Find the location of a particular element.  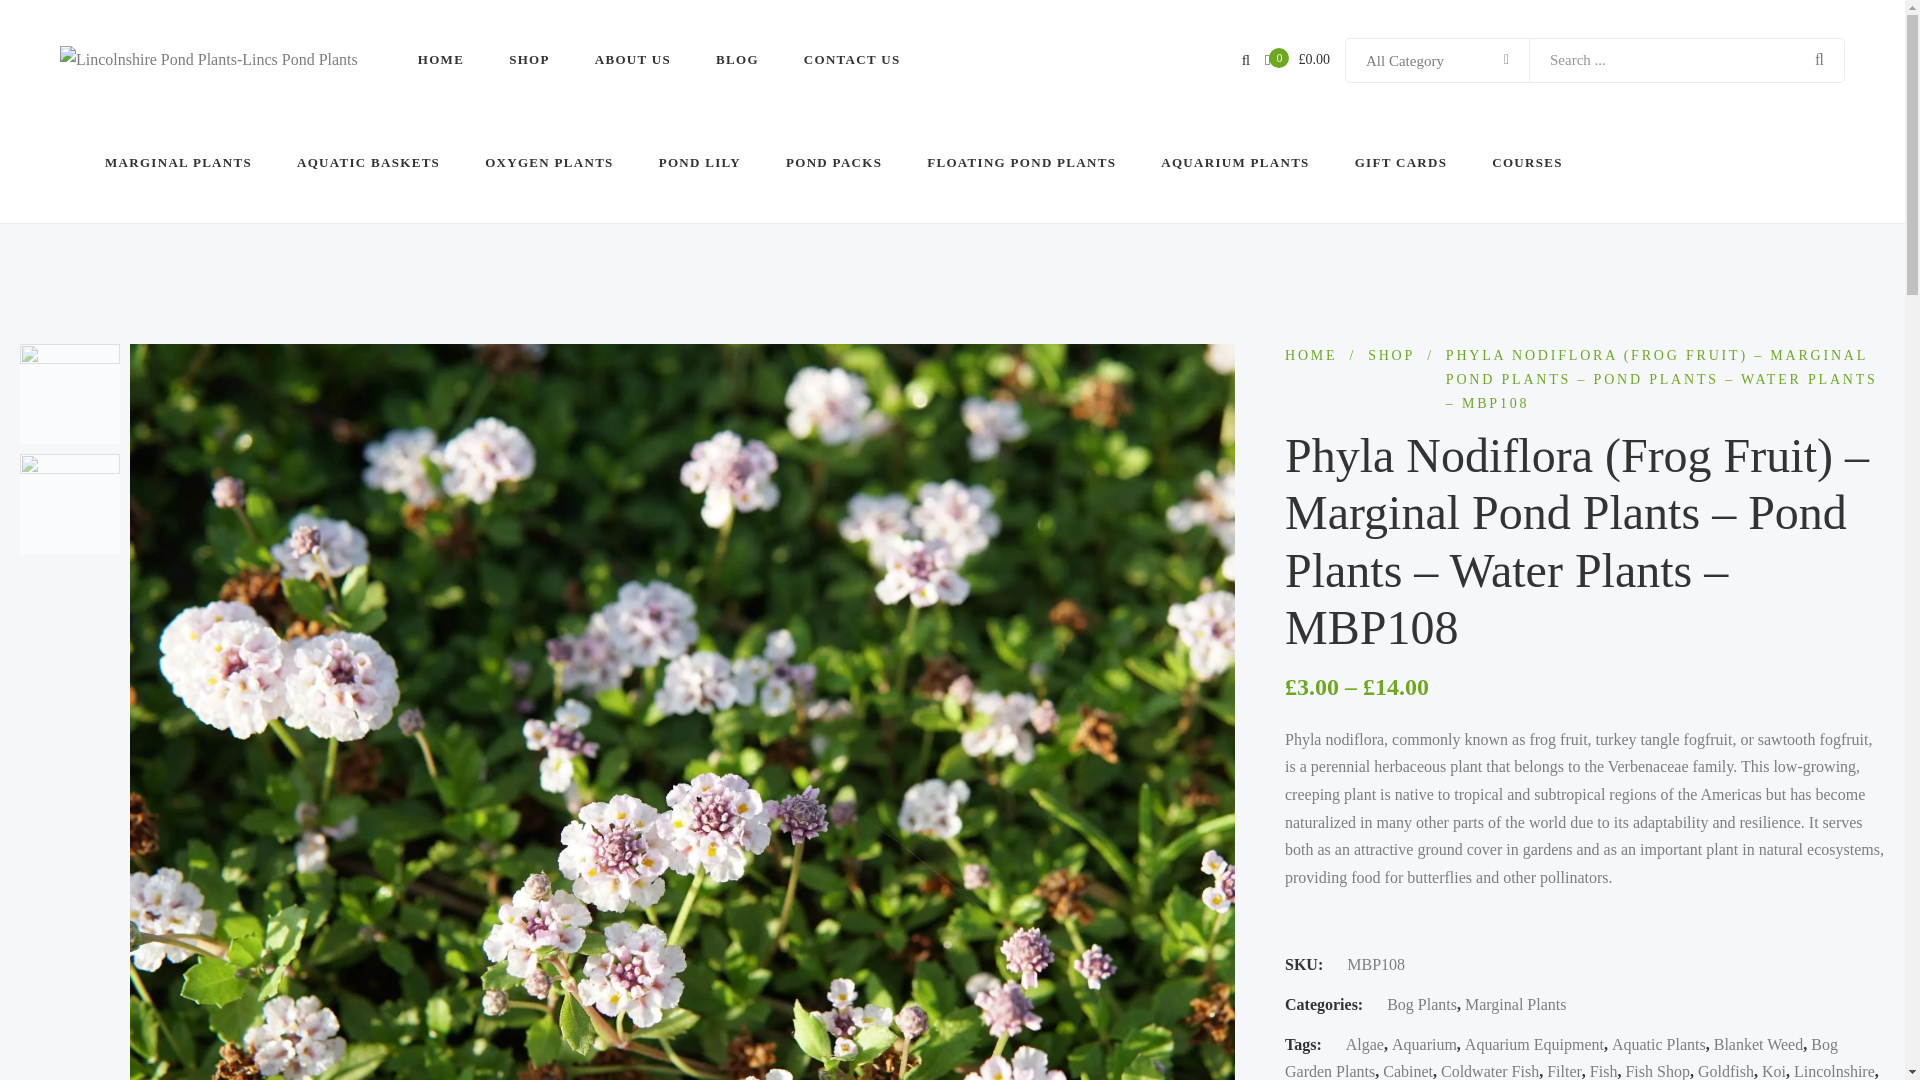

Lincolnshire Pond Plants-Lincs Pond Plants is located at coordinates (208, 60).